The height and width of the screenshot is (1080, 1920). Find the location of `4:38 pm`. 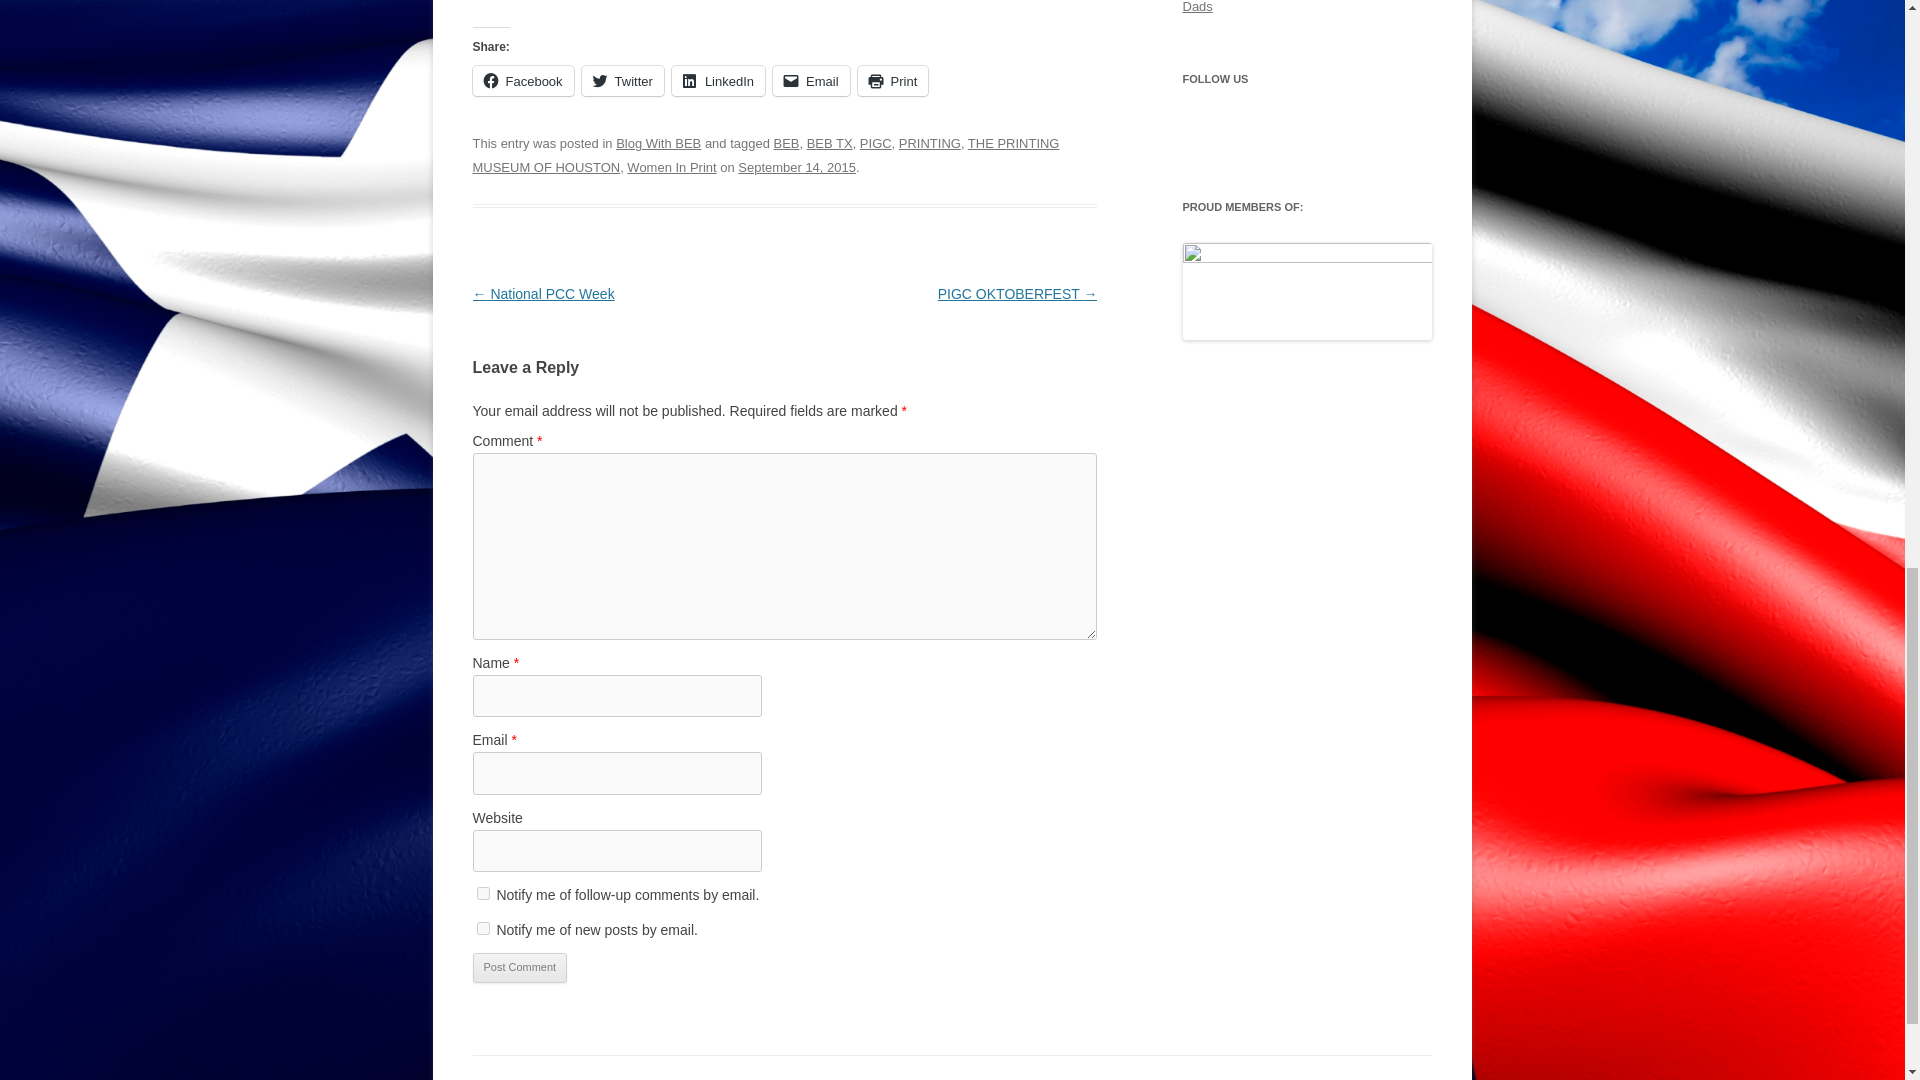

4:38 pm is located at coordinates (796, 166).